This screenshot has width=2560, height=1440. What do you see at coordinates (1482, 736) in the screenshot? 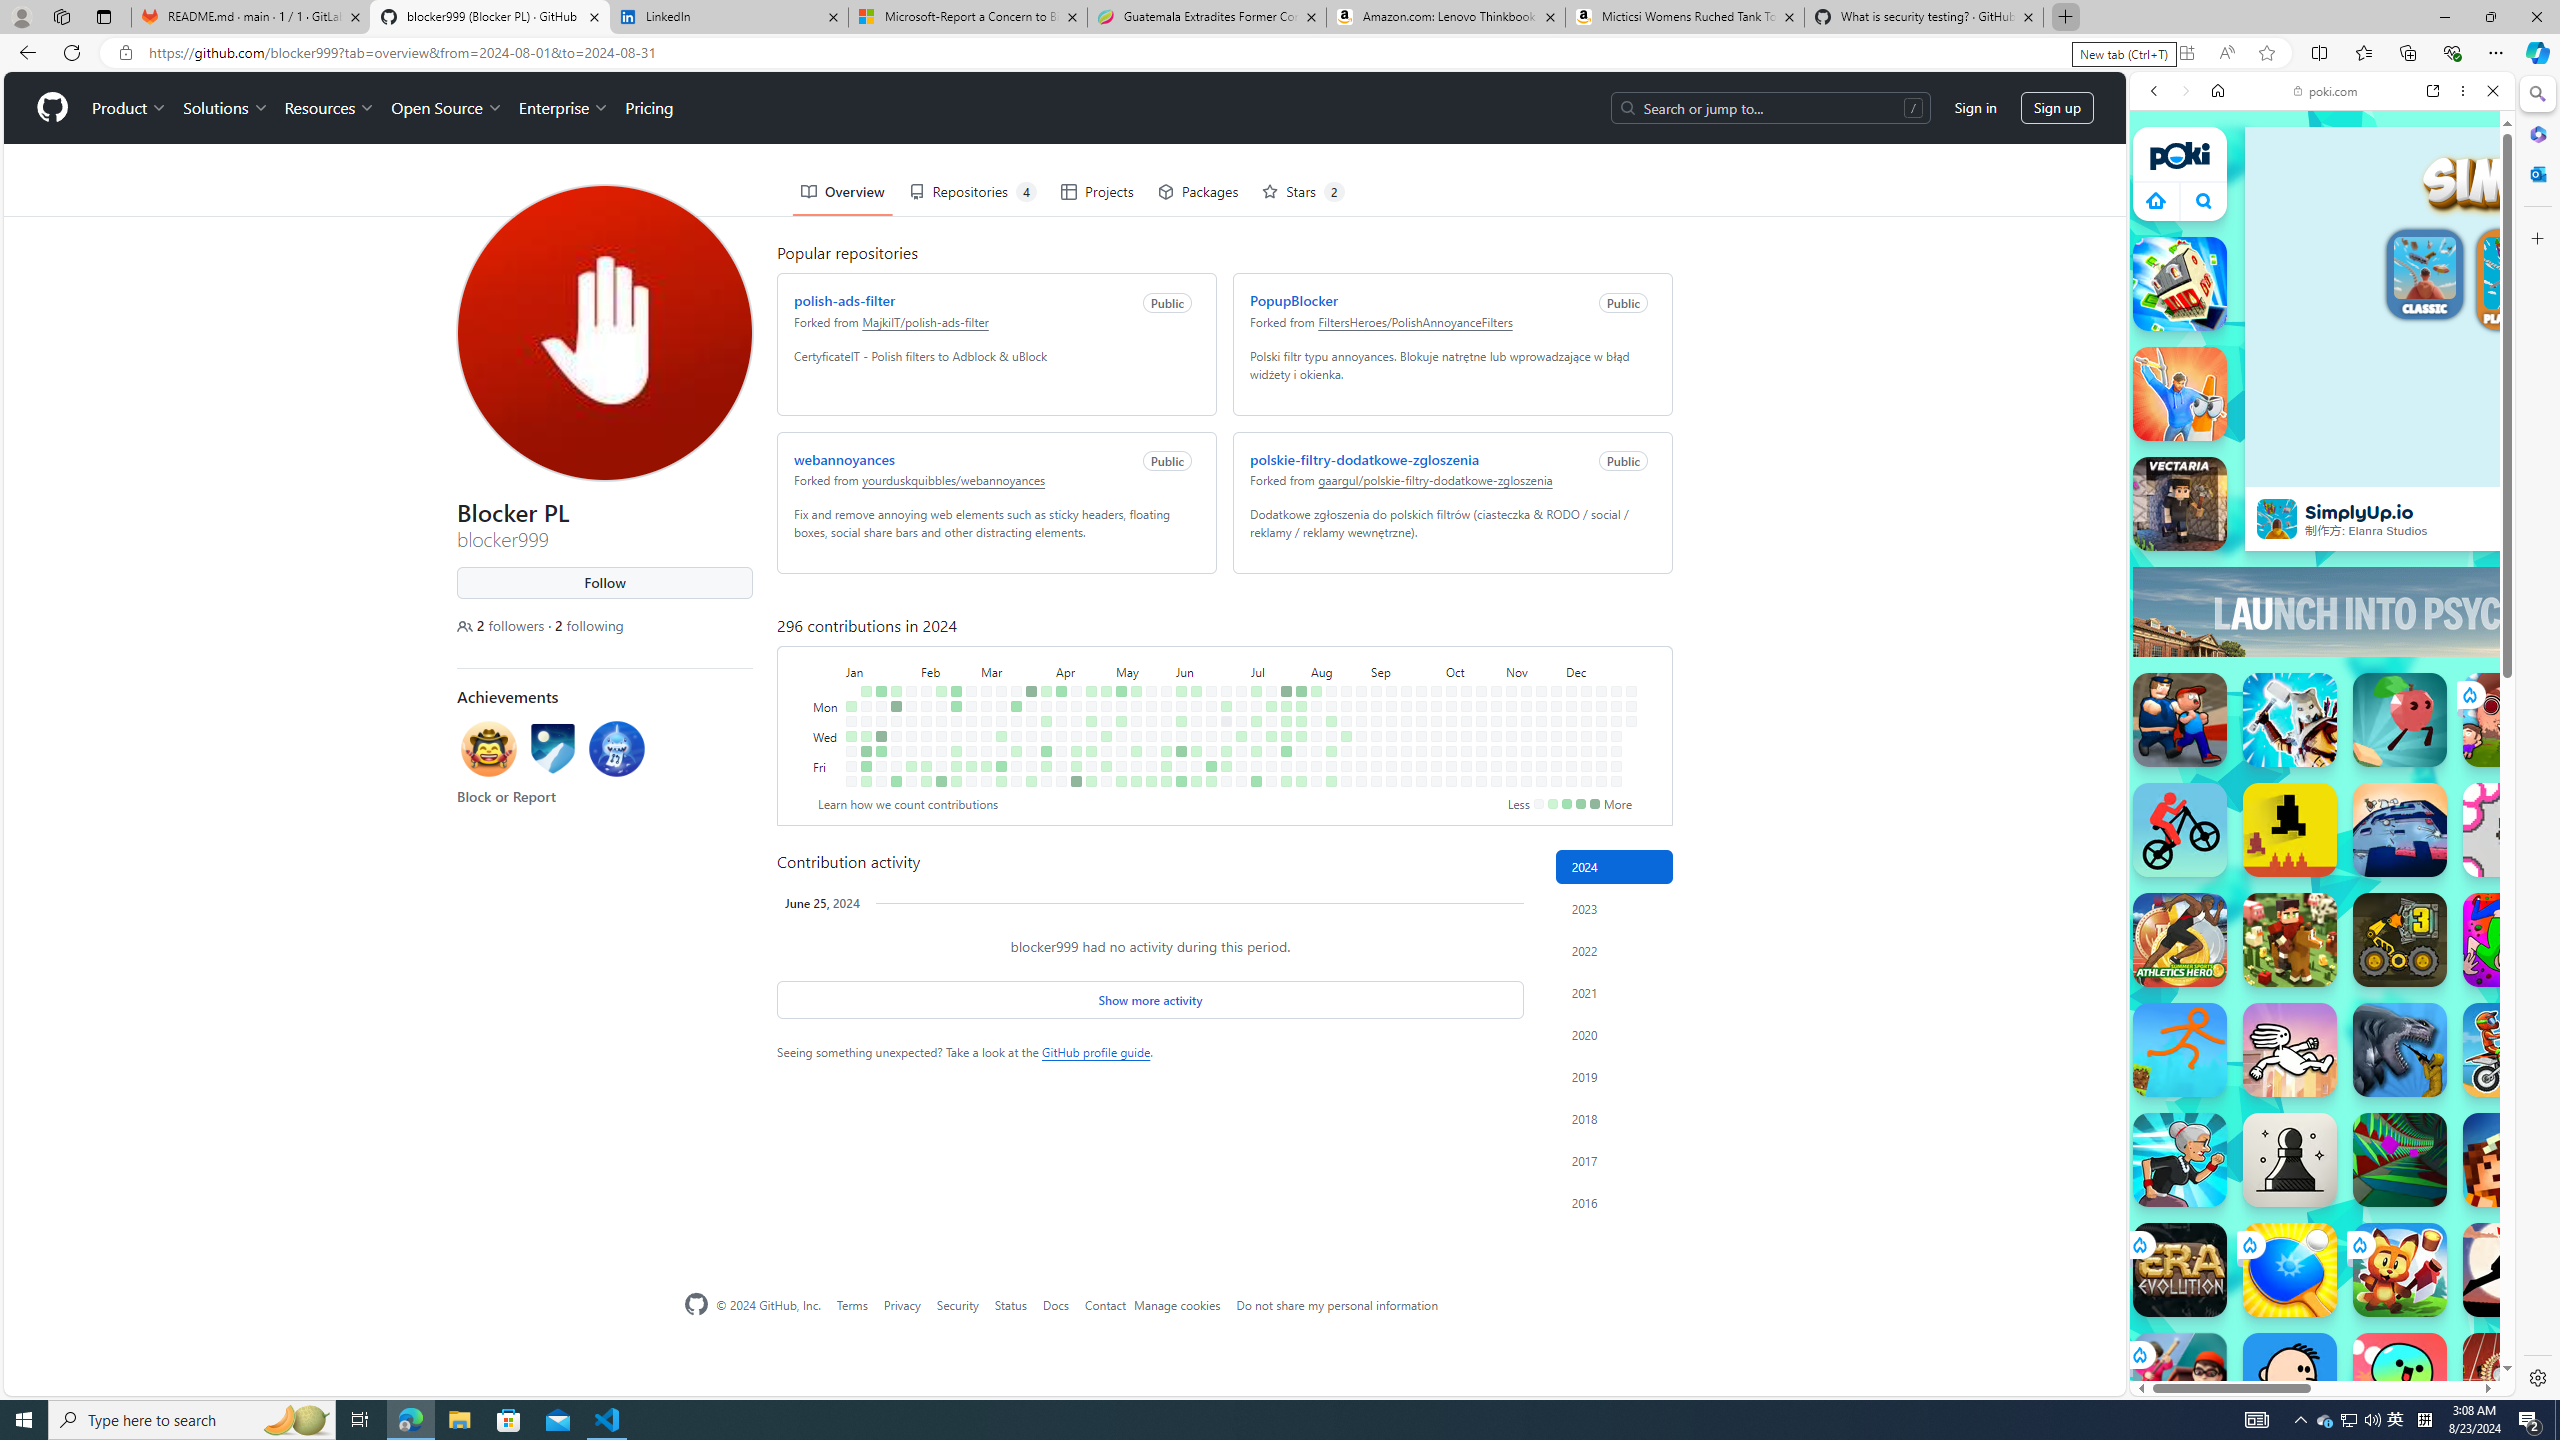
I see `No contributions on October 23rd.` at bounding box center [1482, 736].